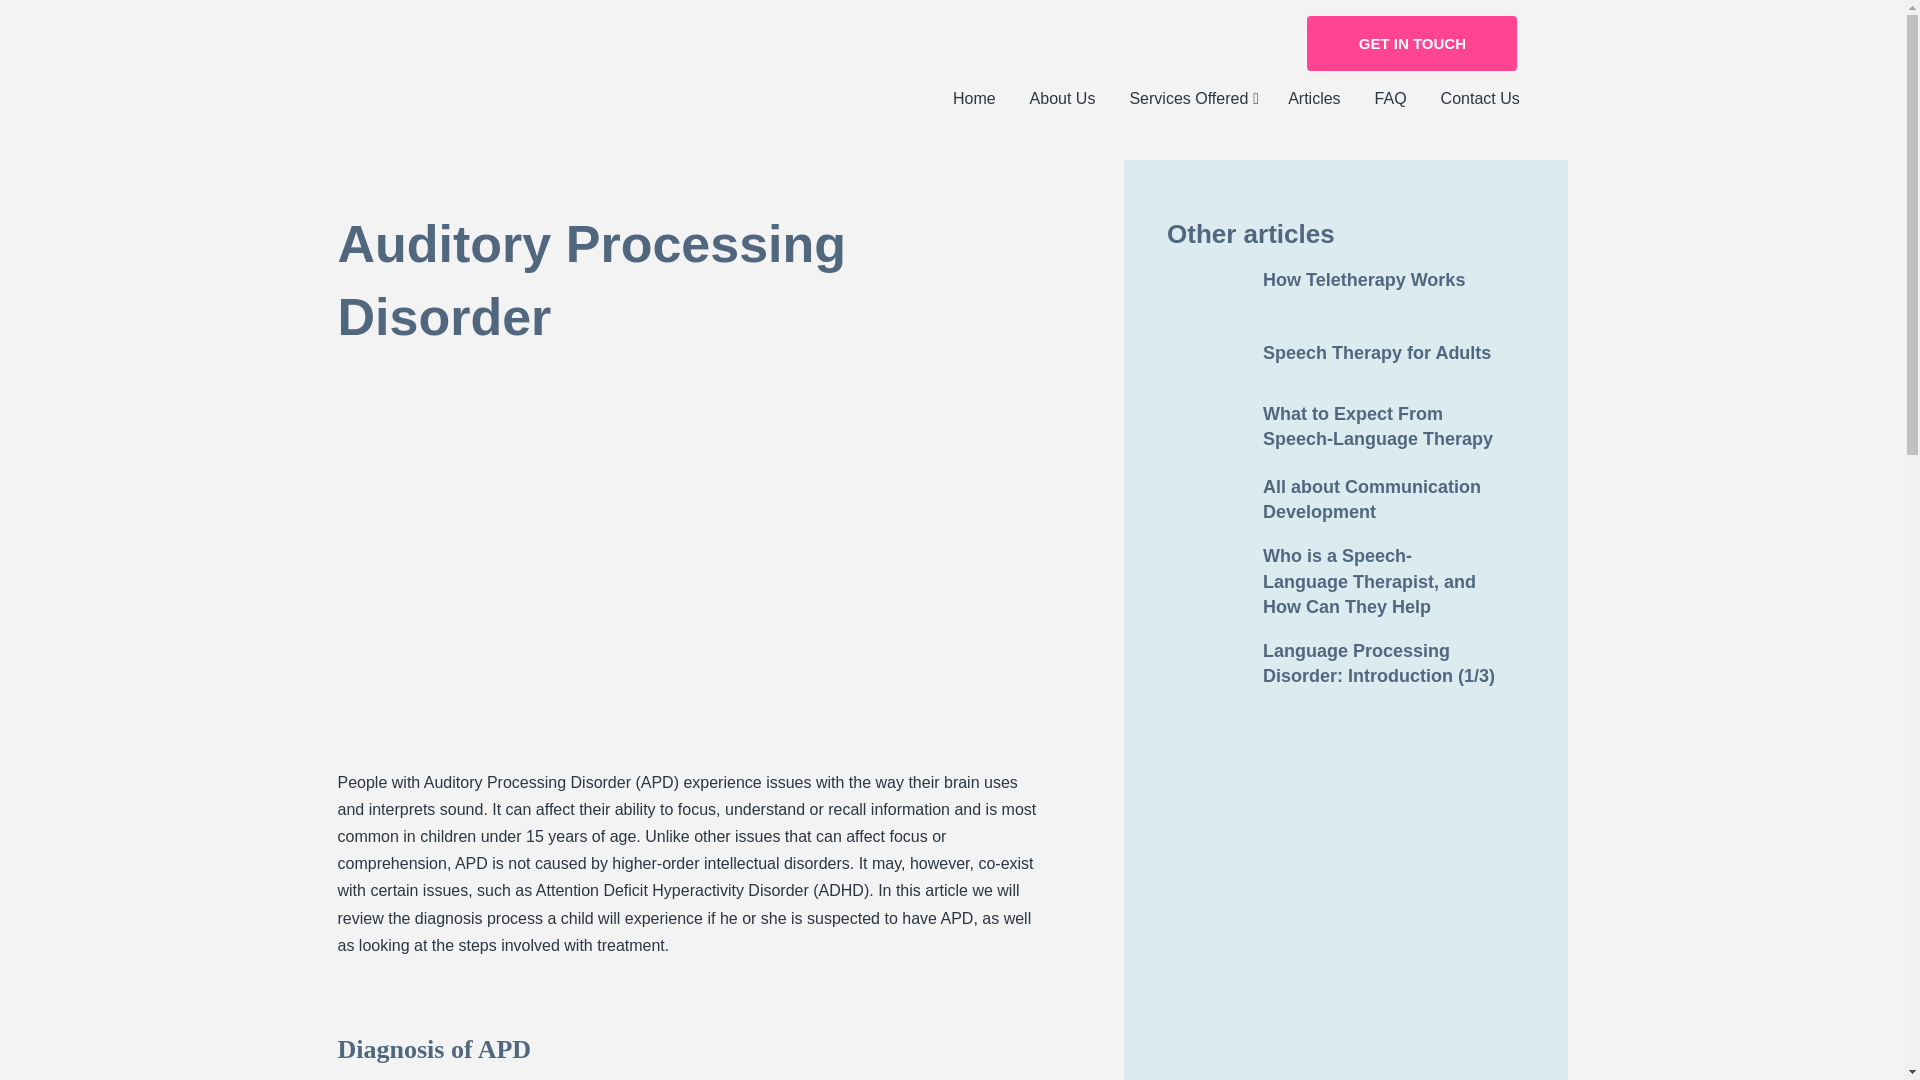 Image resolution: width=1920 pixels, height=1080 pixels. What do you see at coordinates (1063, 99) in the screenshot?
I see `About Us` at bounding box center [1063, 99].